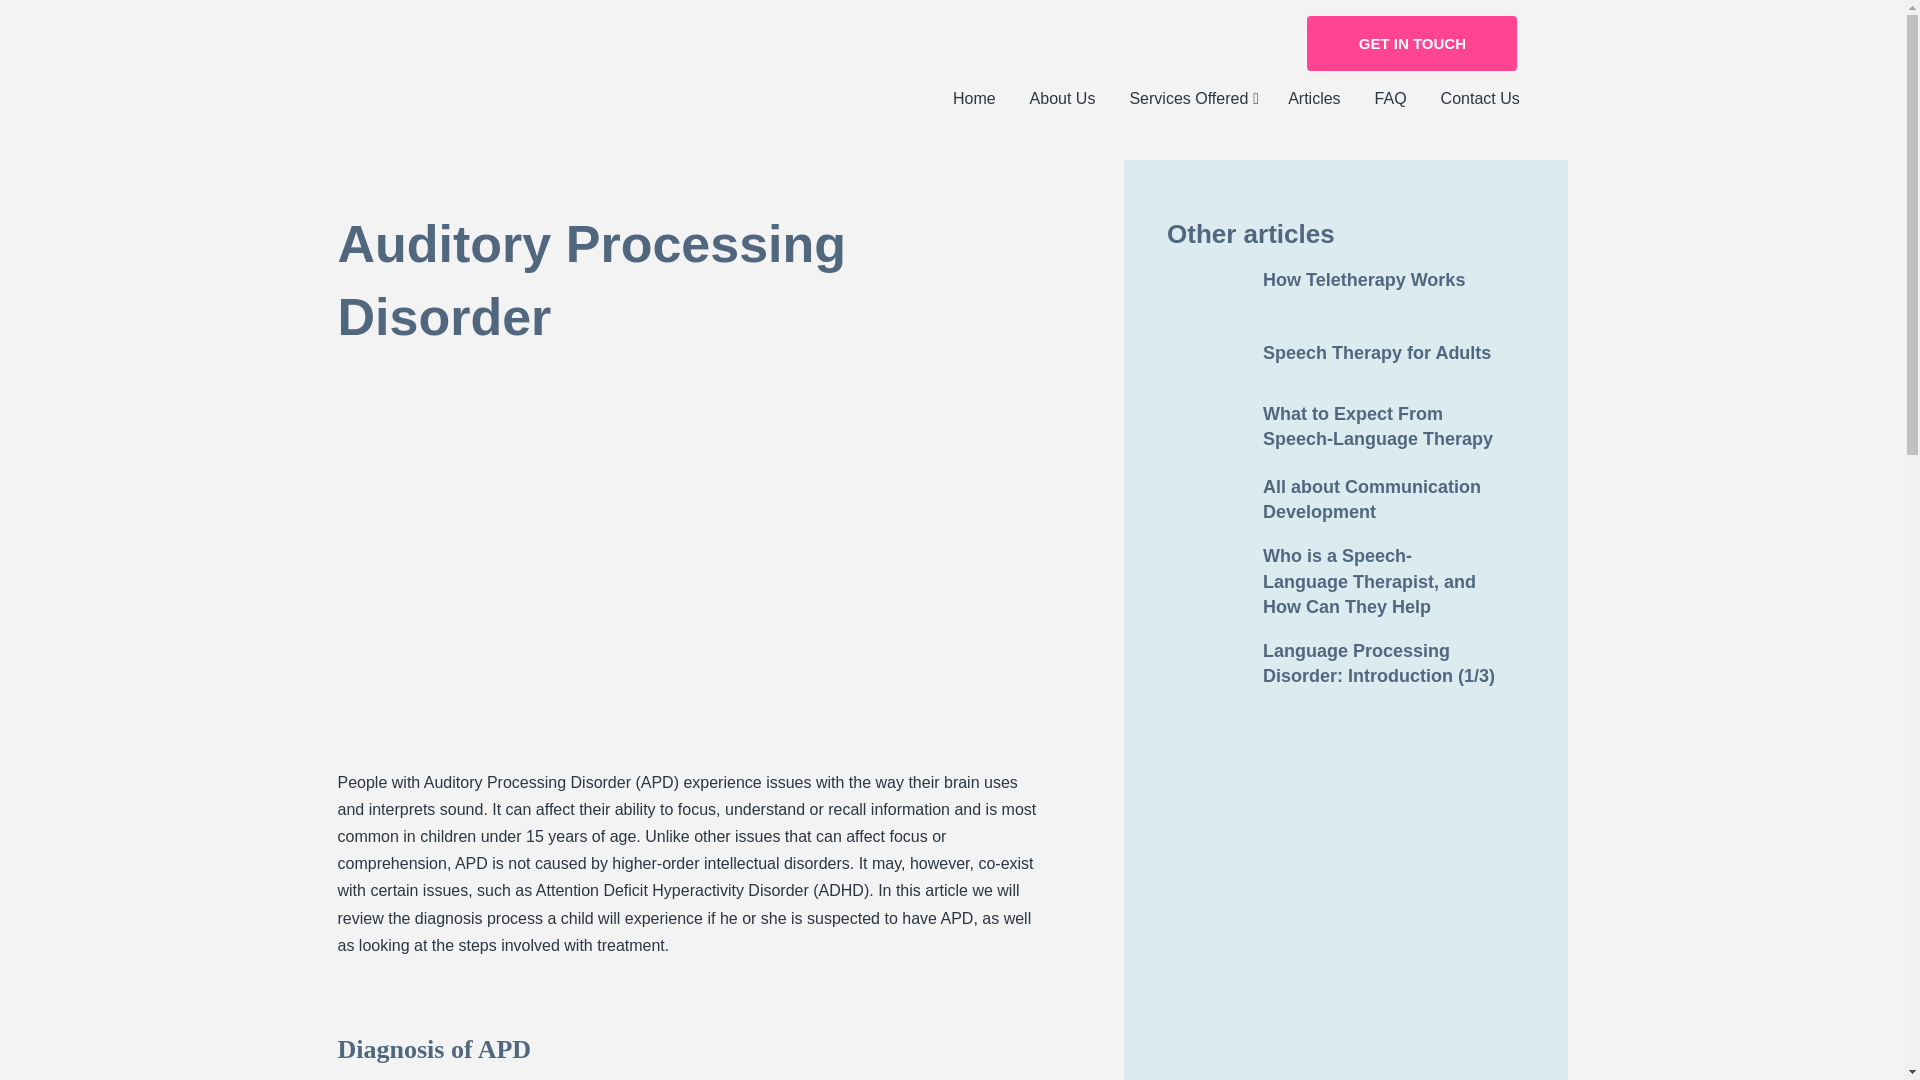 Image resolution: width=1920 pixels, height=1080 pixels. What do you see at coordinates (1063, 99) in the screenshot?
I see `About Us` at bounding box center [1063, 99].